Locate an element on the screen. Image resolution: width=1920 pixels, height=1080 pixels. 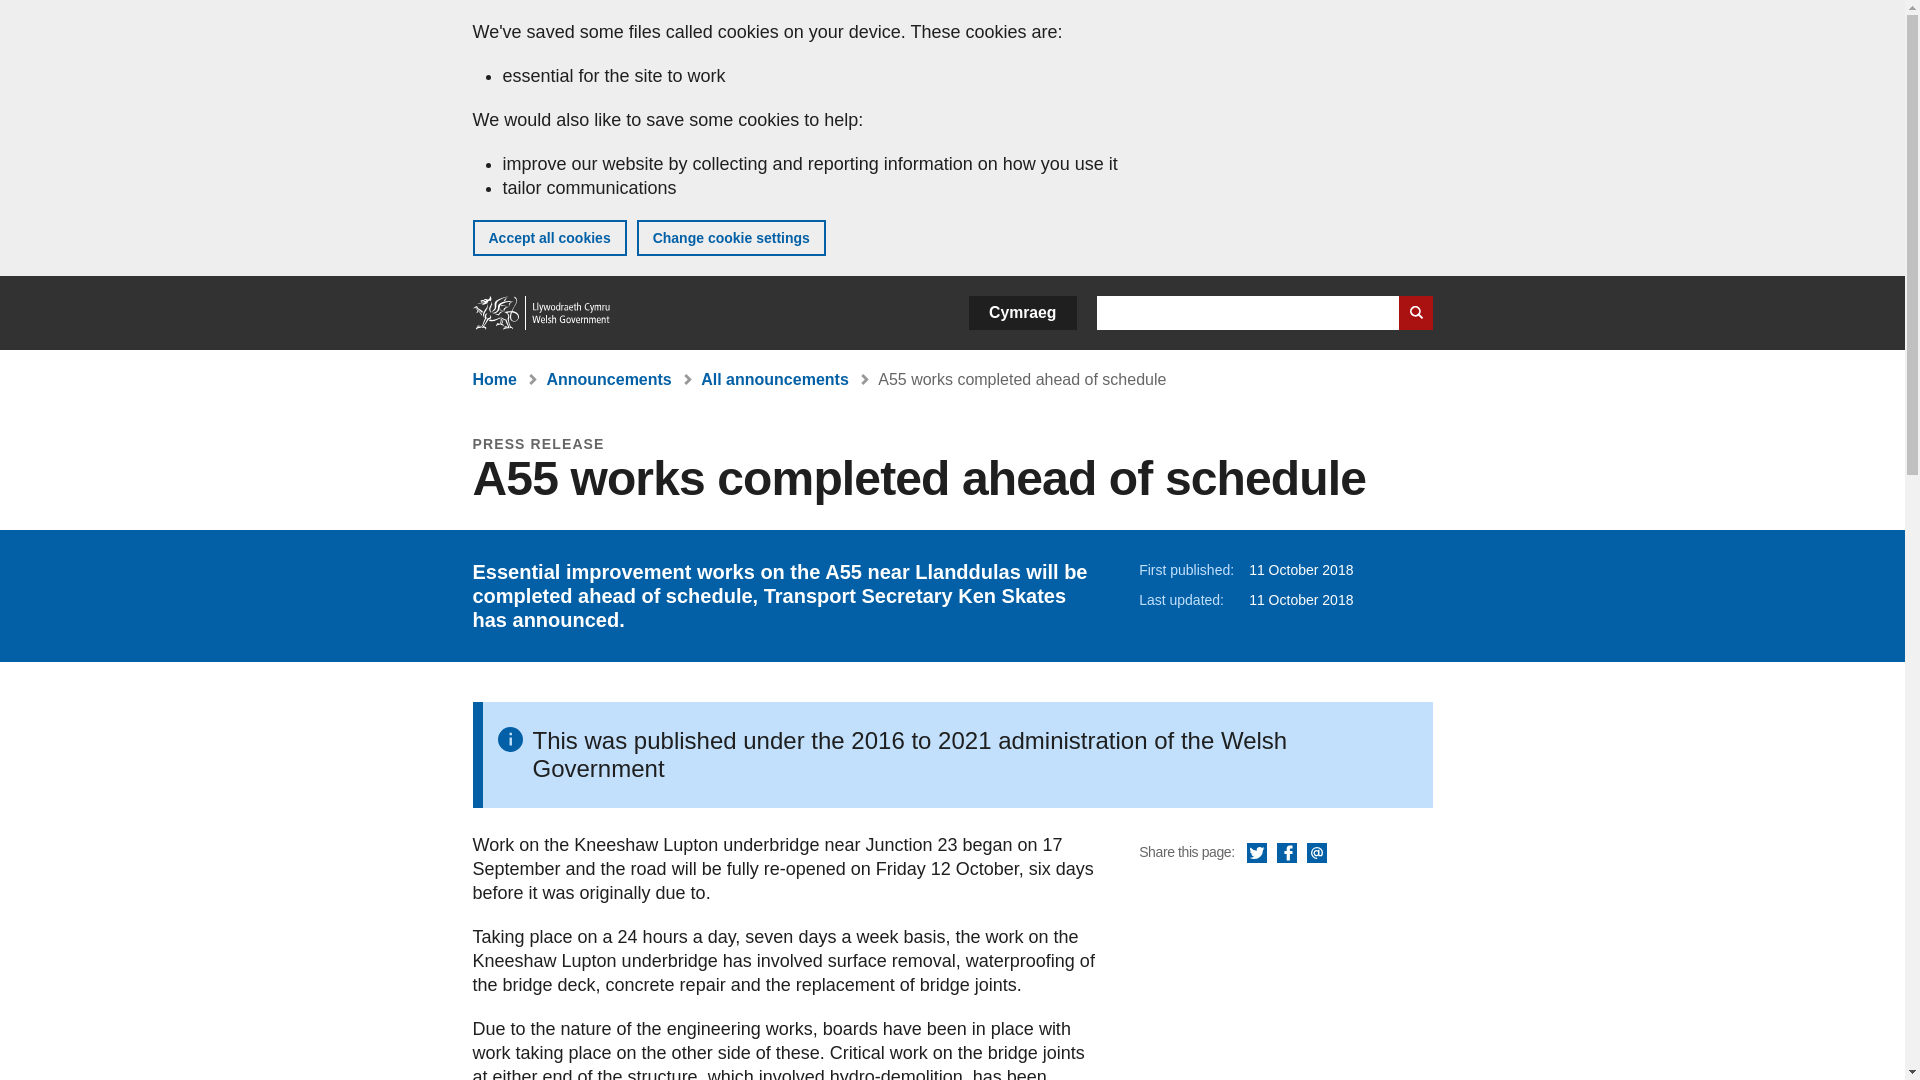
Search website is located at coordinates (1414, 312).